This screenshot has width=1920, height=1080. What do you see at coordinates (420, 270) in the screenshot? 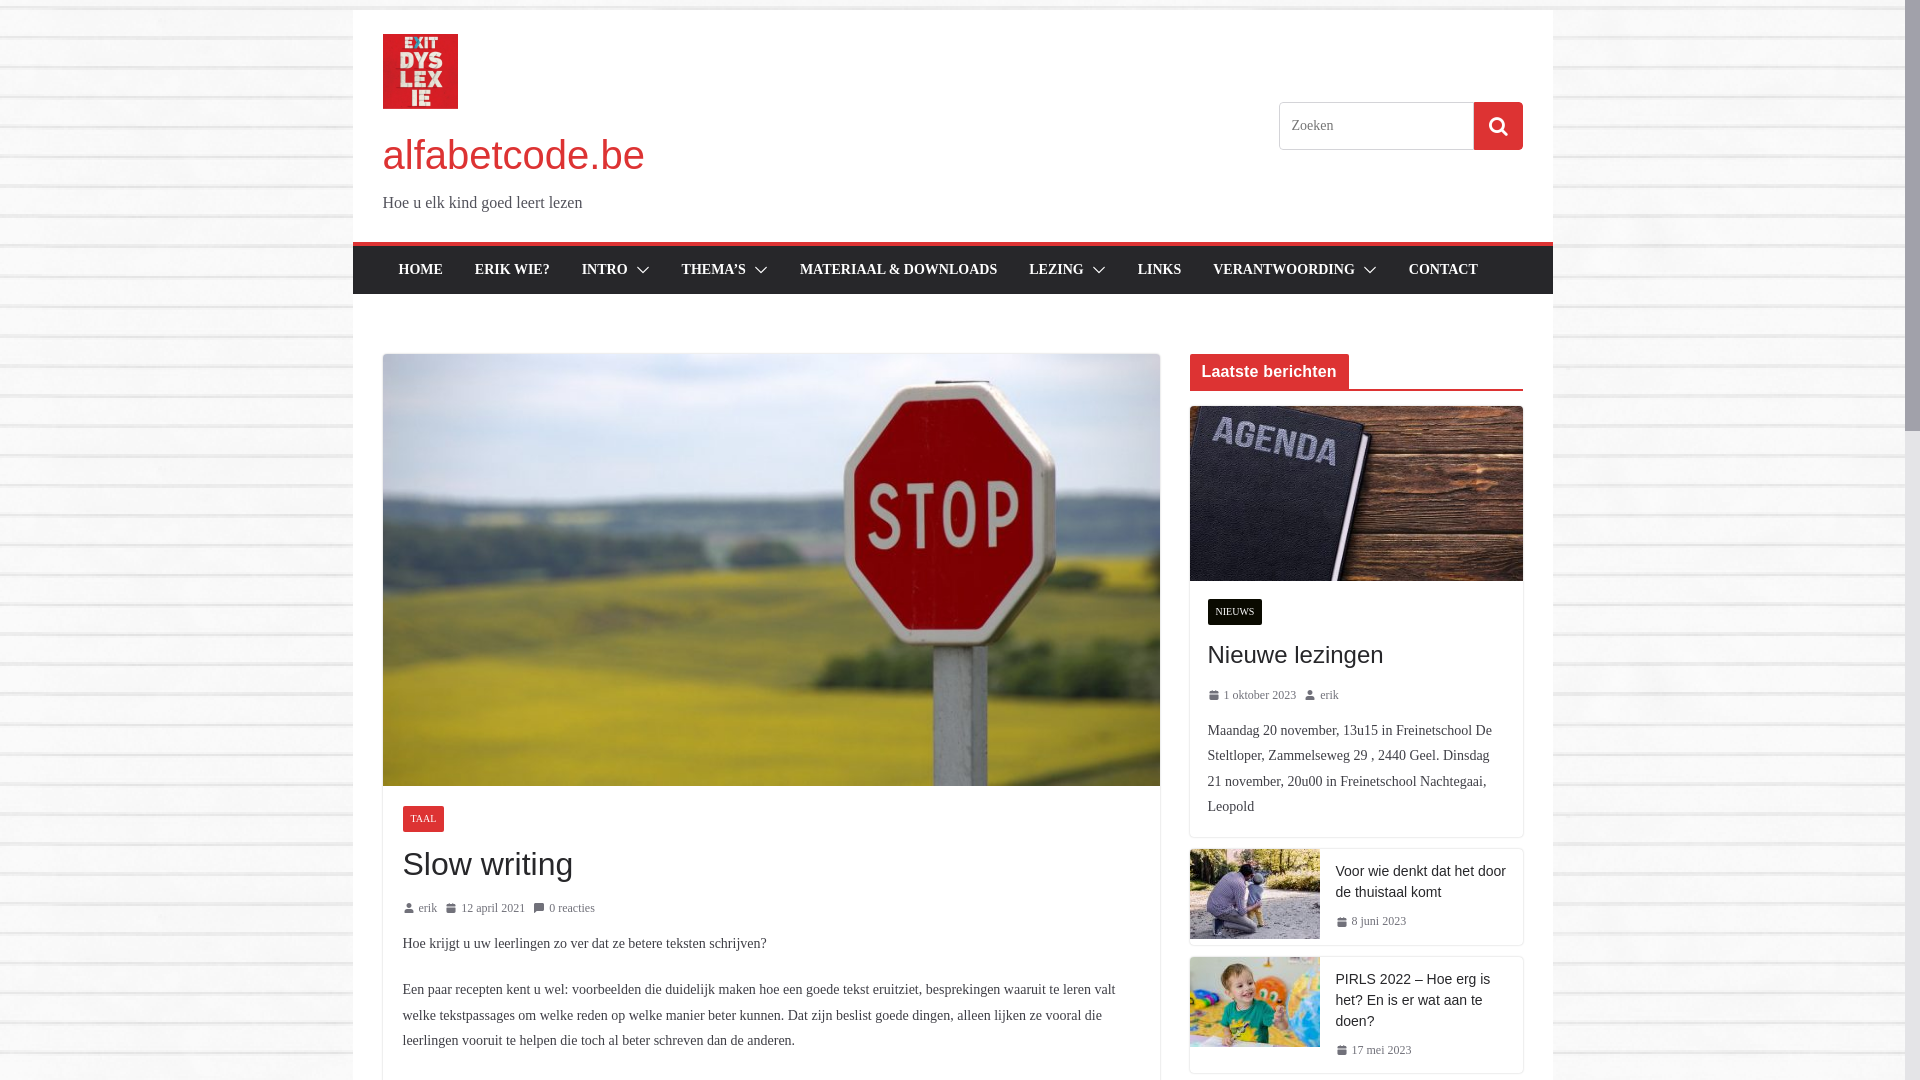
I see `HOME` at bounding box center [420, 270].